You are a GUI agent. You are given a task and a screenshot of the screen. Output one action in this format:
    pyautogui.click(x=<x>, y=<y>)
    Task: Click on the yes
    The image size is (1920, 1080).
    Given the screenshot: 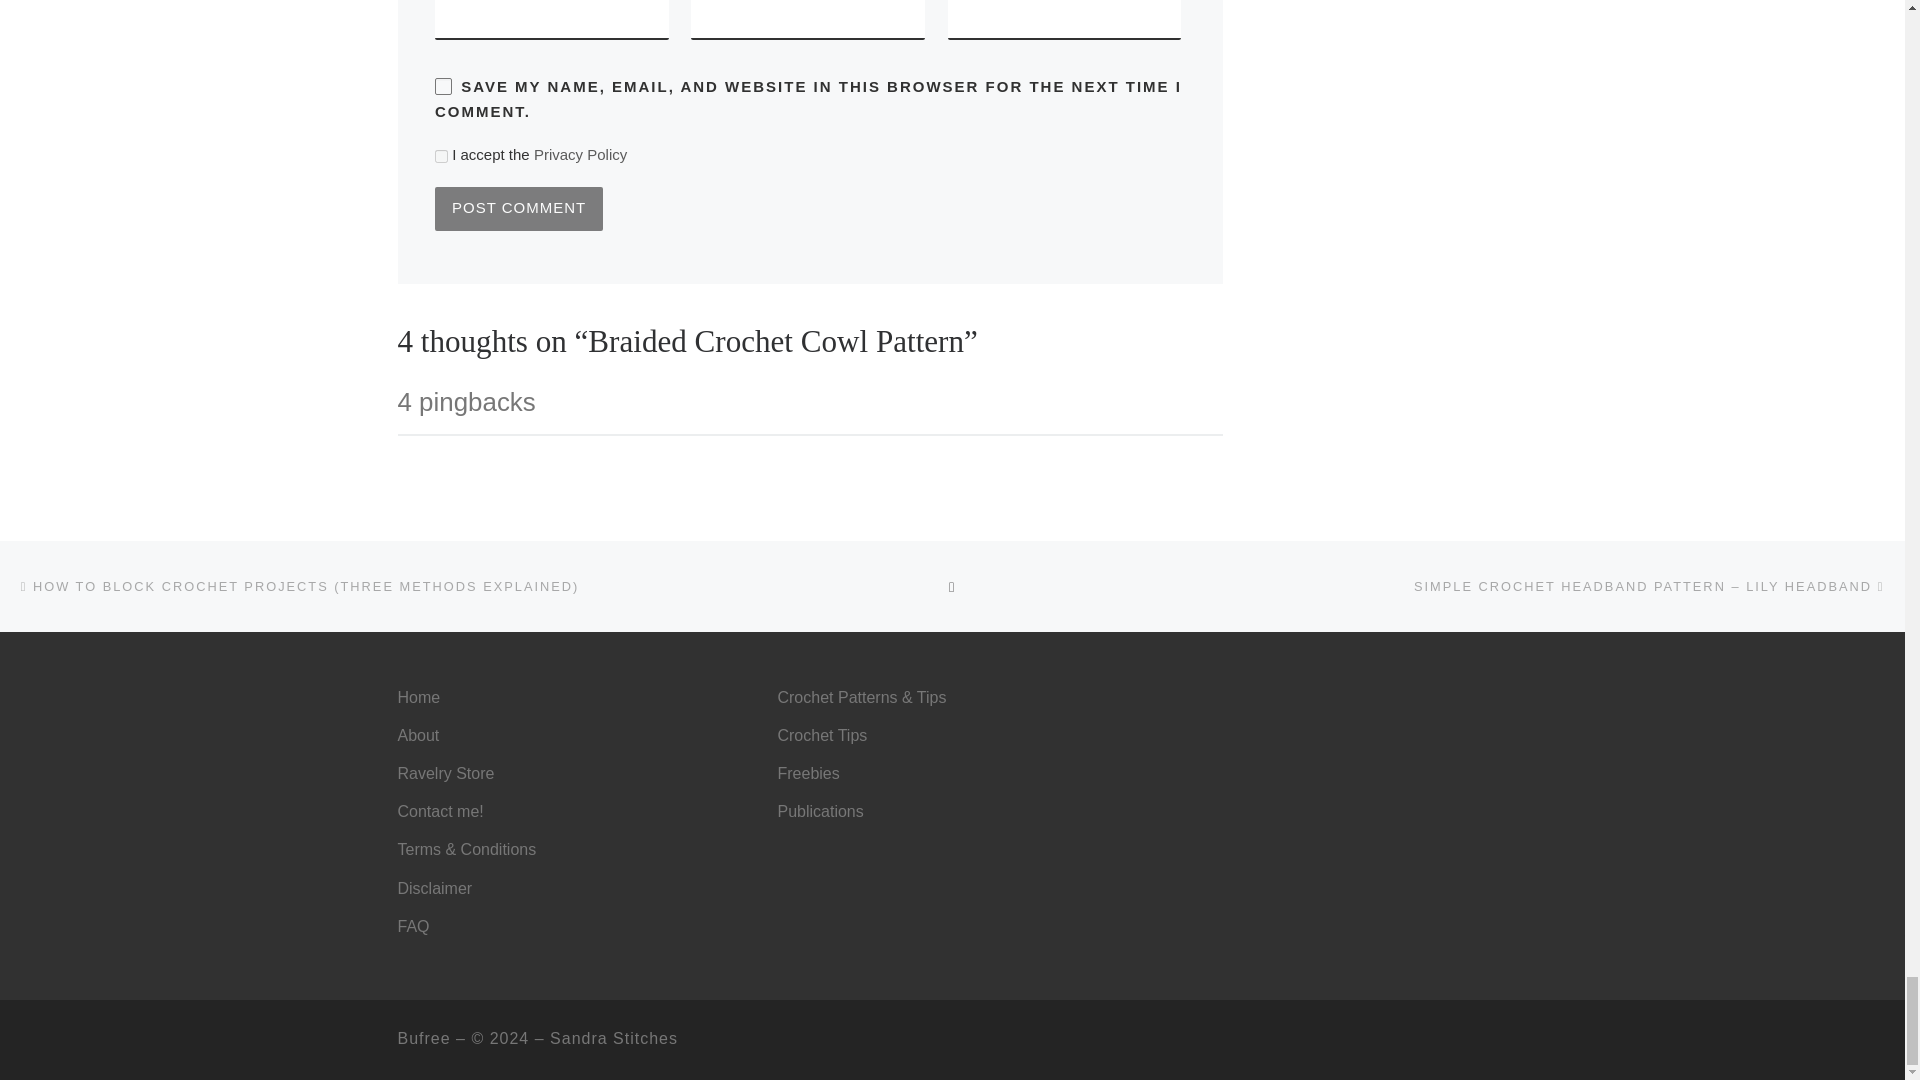 What is the action you would take?
    pyautogui.click(x=443, y=86)
    